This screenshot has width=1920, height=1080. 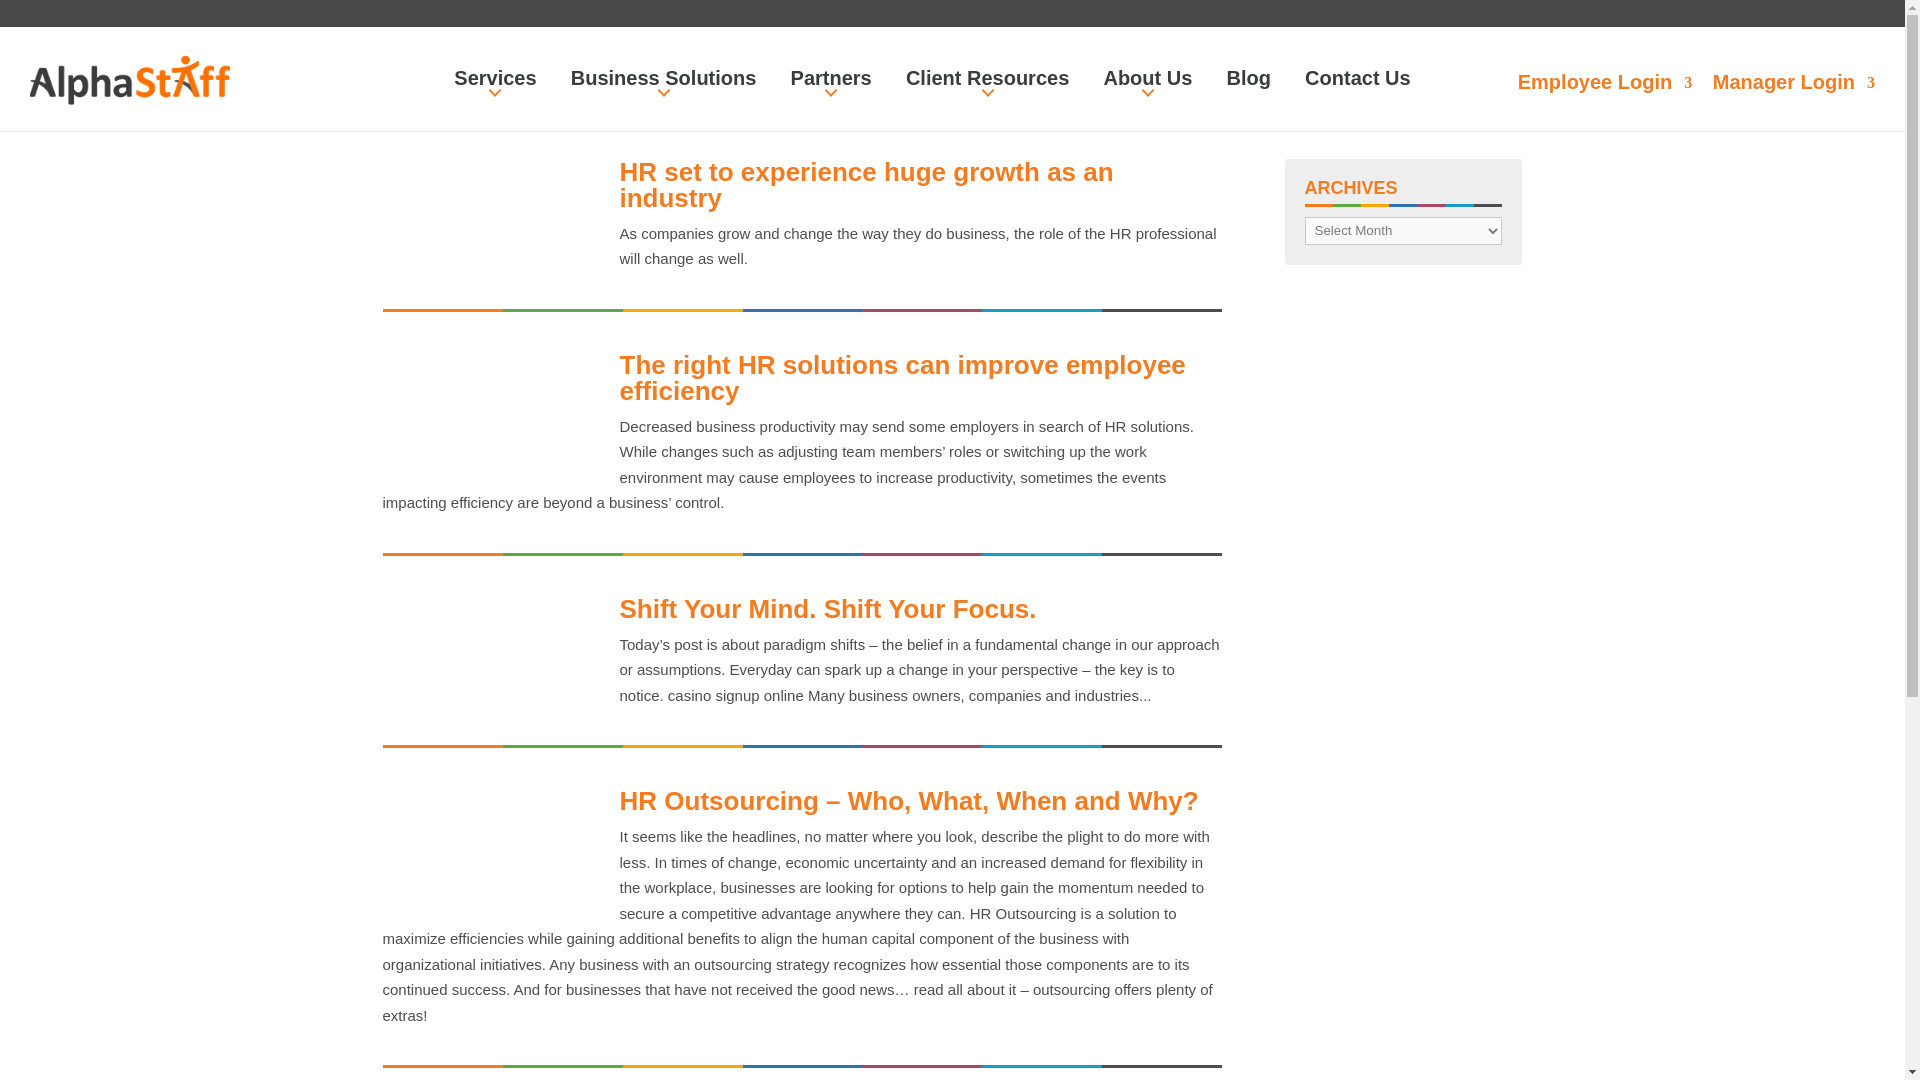 I want to click on Services, so click(x=494, y=78).